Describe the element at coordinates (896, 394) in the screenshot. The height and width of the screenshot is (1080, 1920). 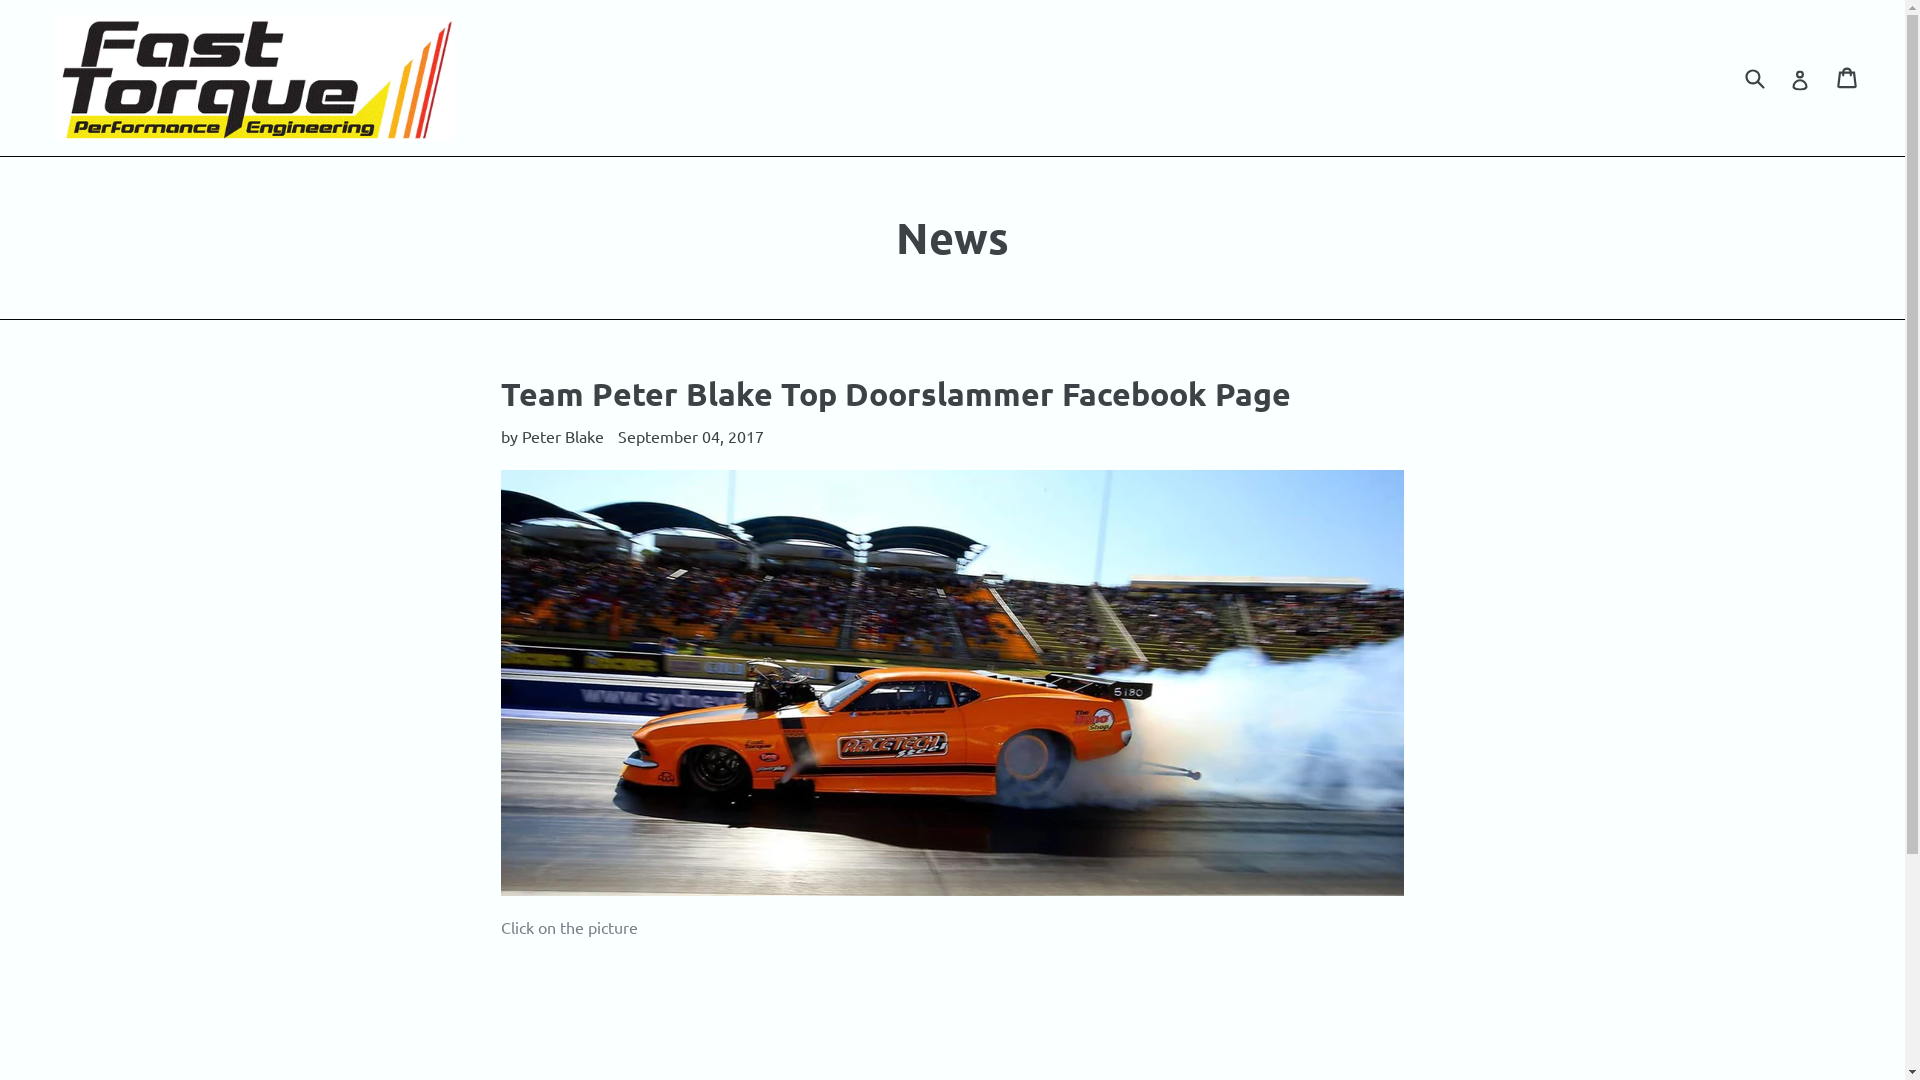
I see `Team Peter Blake Top Doorslammer Facebook Page` at that location.